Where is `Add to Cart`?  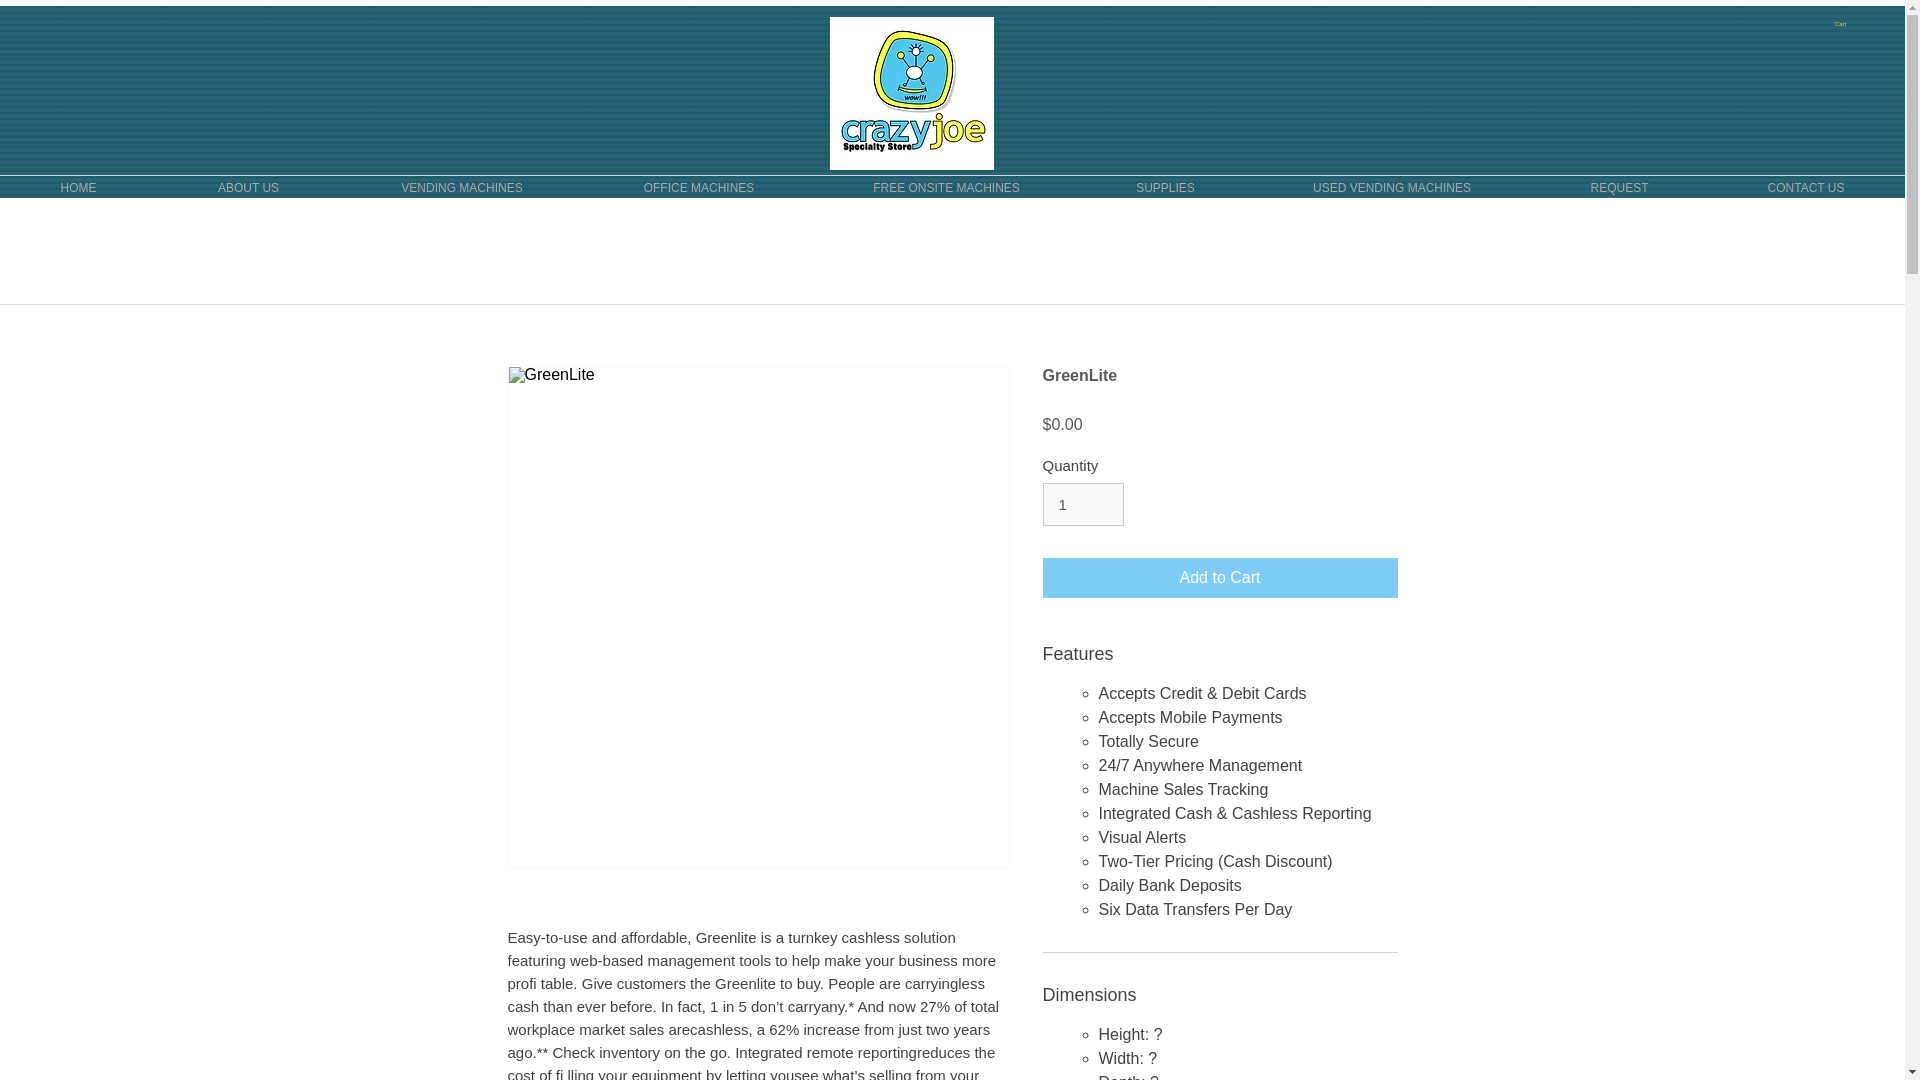 Add to Cart is located at coordinates (1220, 578).